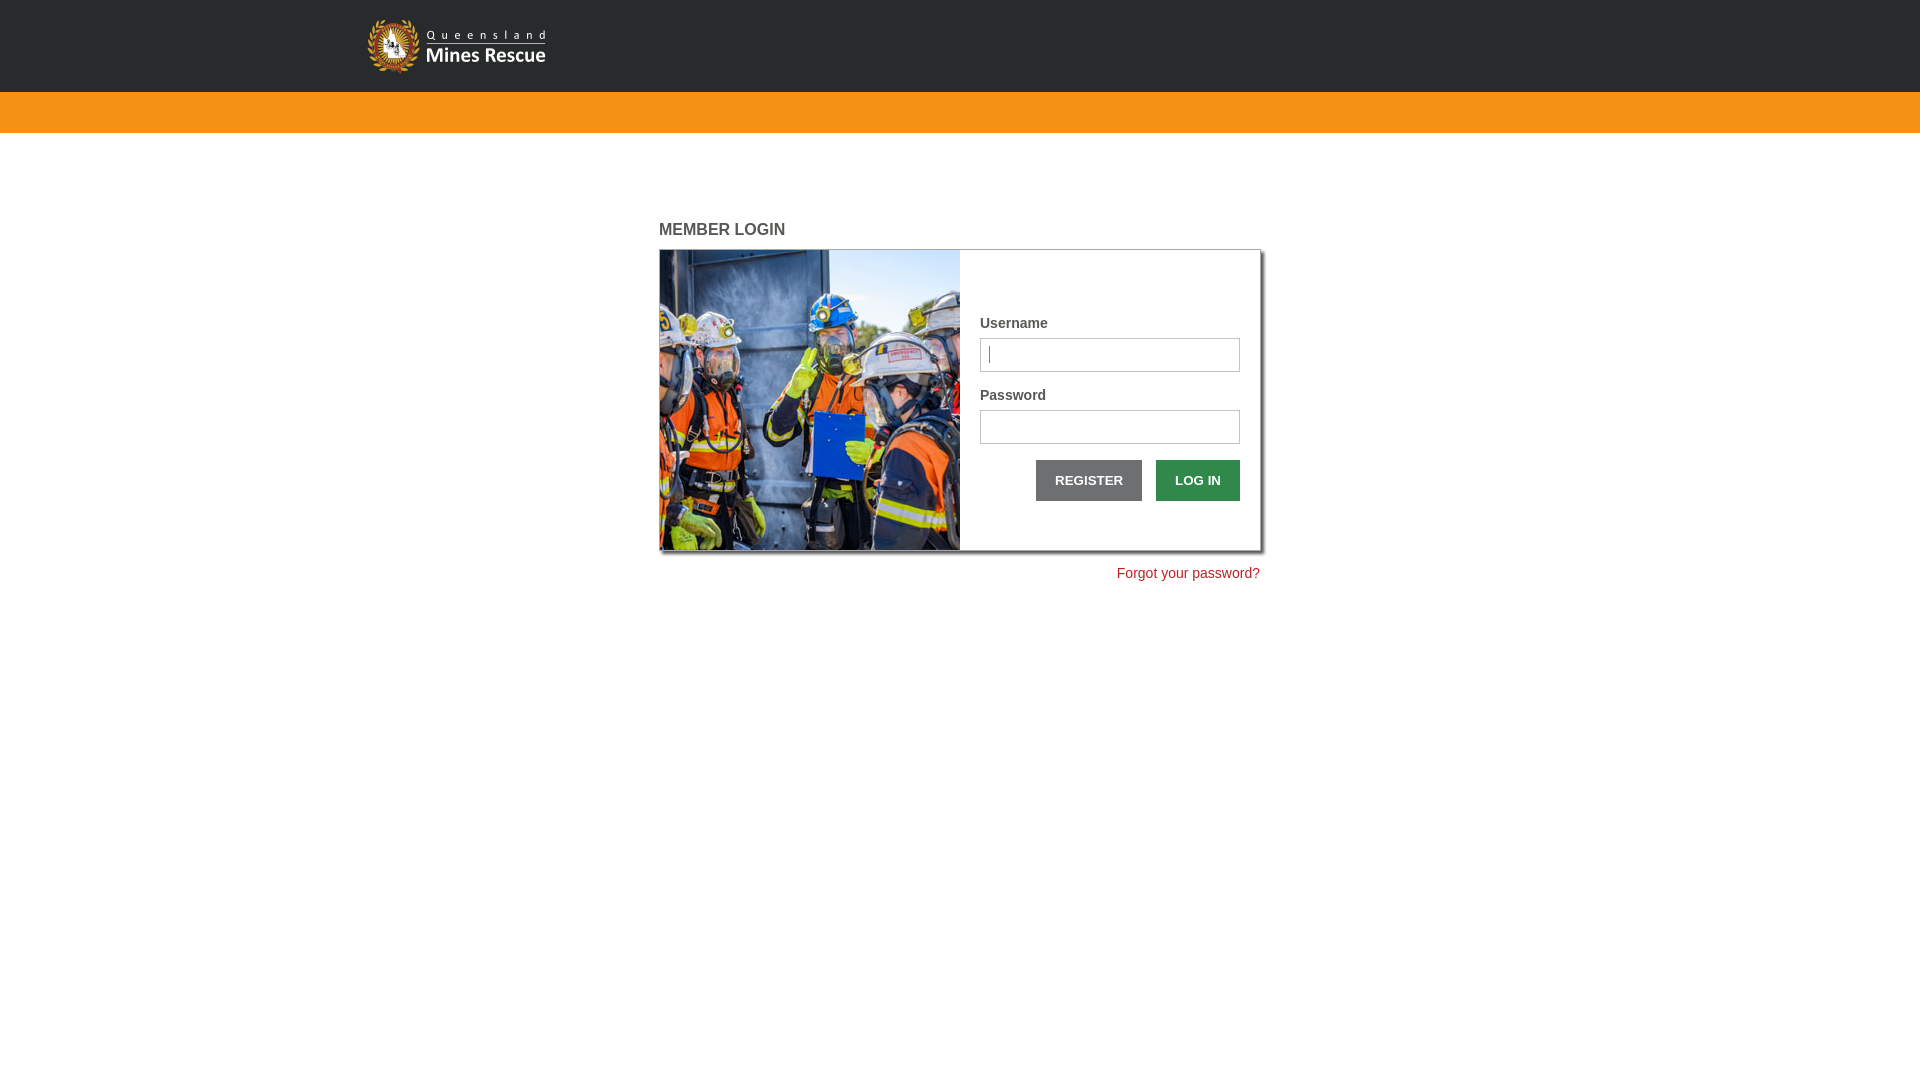 This screenshot has height=1080, width=1920. Describe the element at coordinates (501, 48) in the screenshot. I see `myQMRS` at that location.